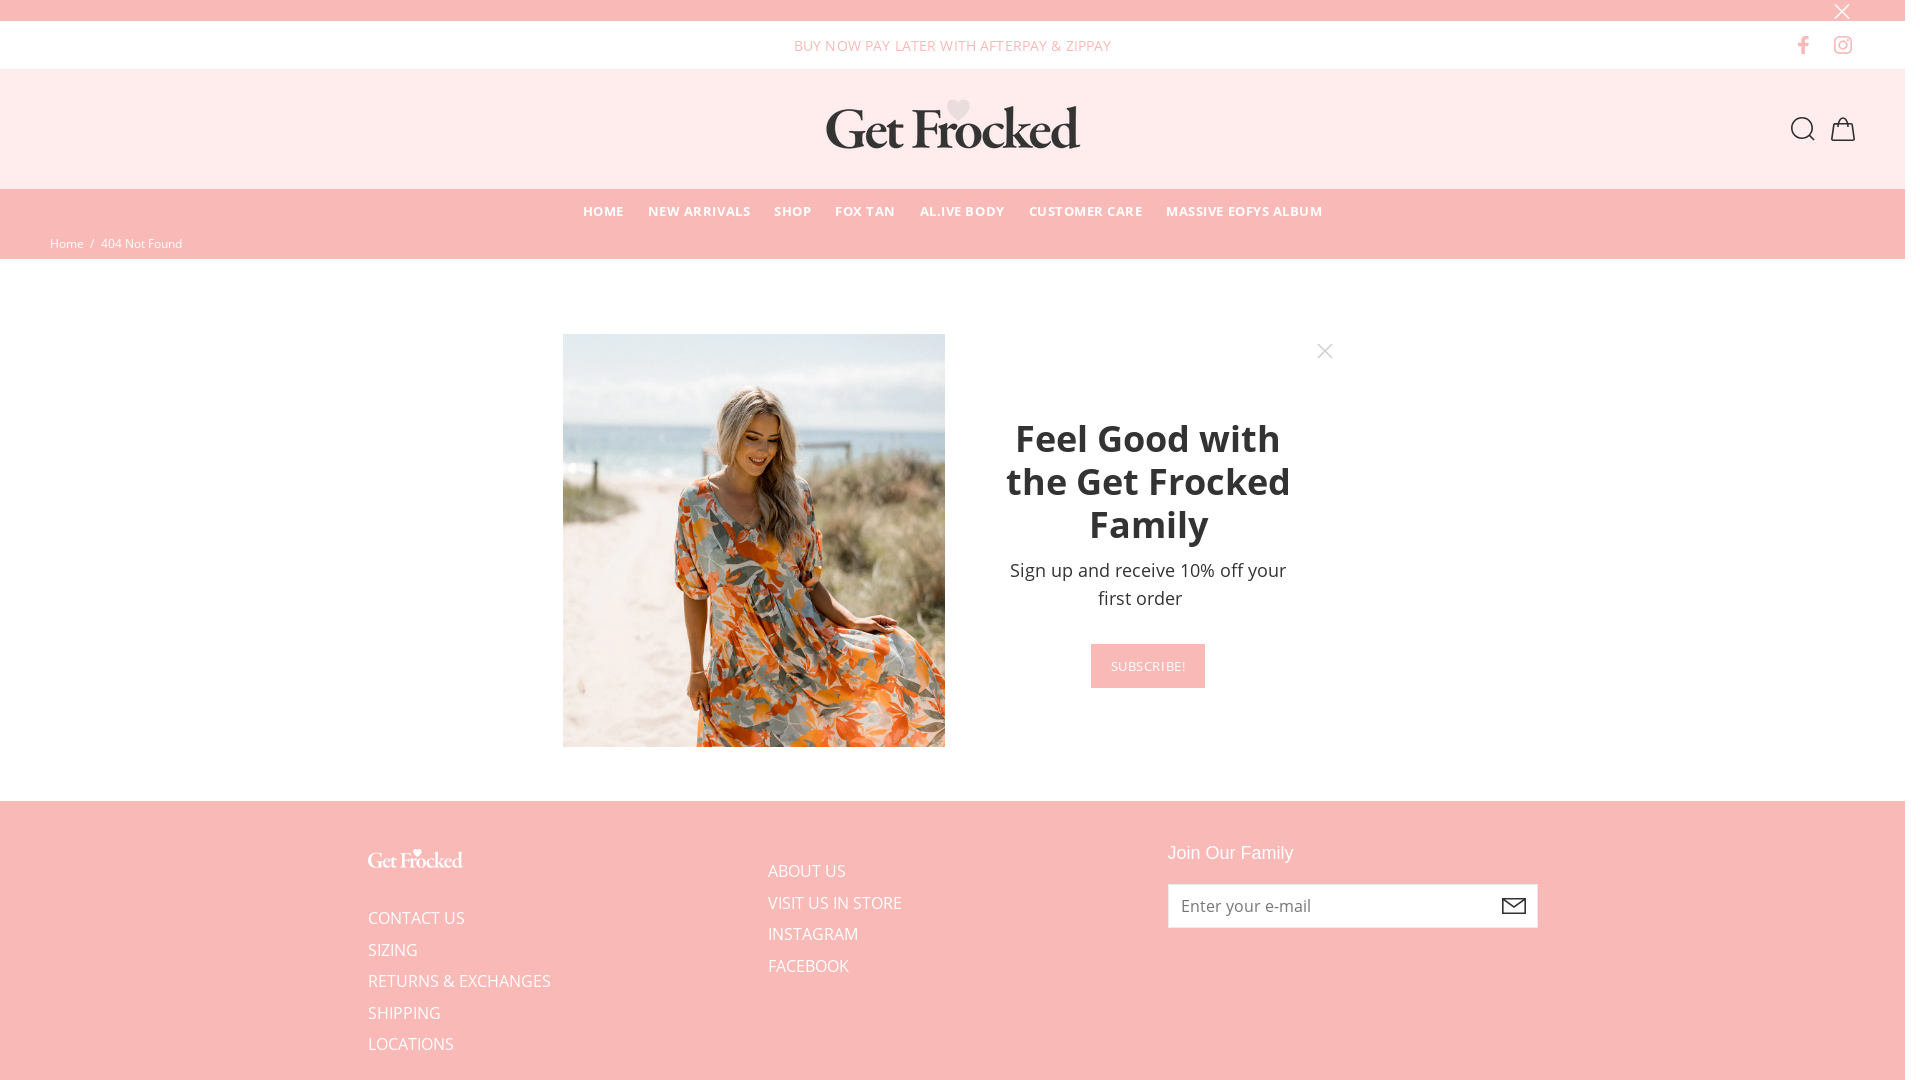 This screenshot has width=1920, height=1080. I want to click on INSTAGRAM, so click(813, 935).